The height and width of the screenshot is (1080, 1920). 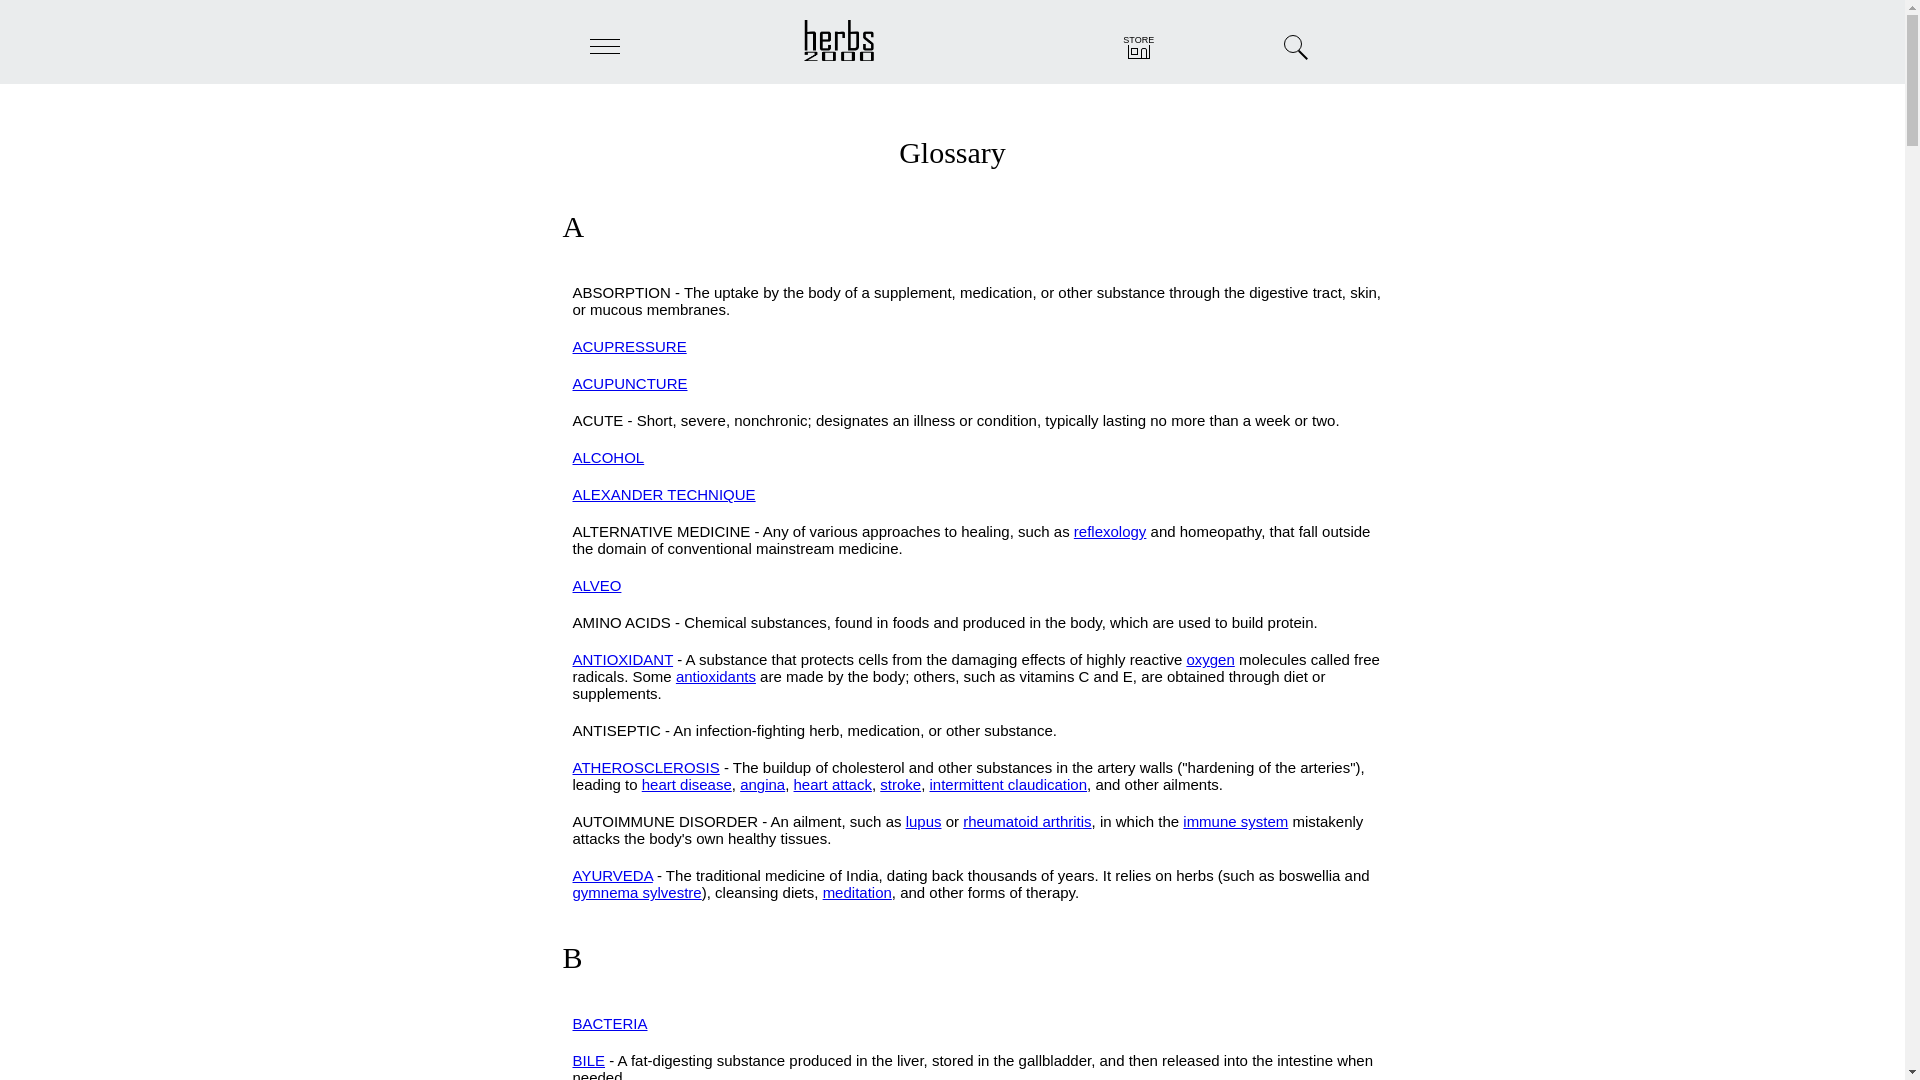 I want to click on stroke, so click(x=900, y=784).